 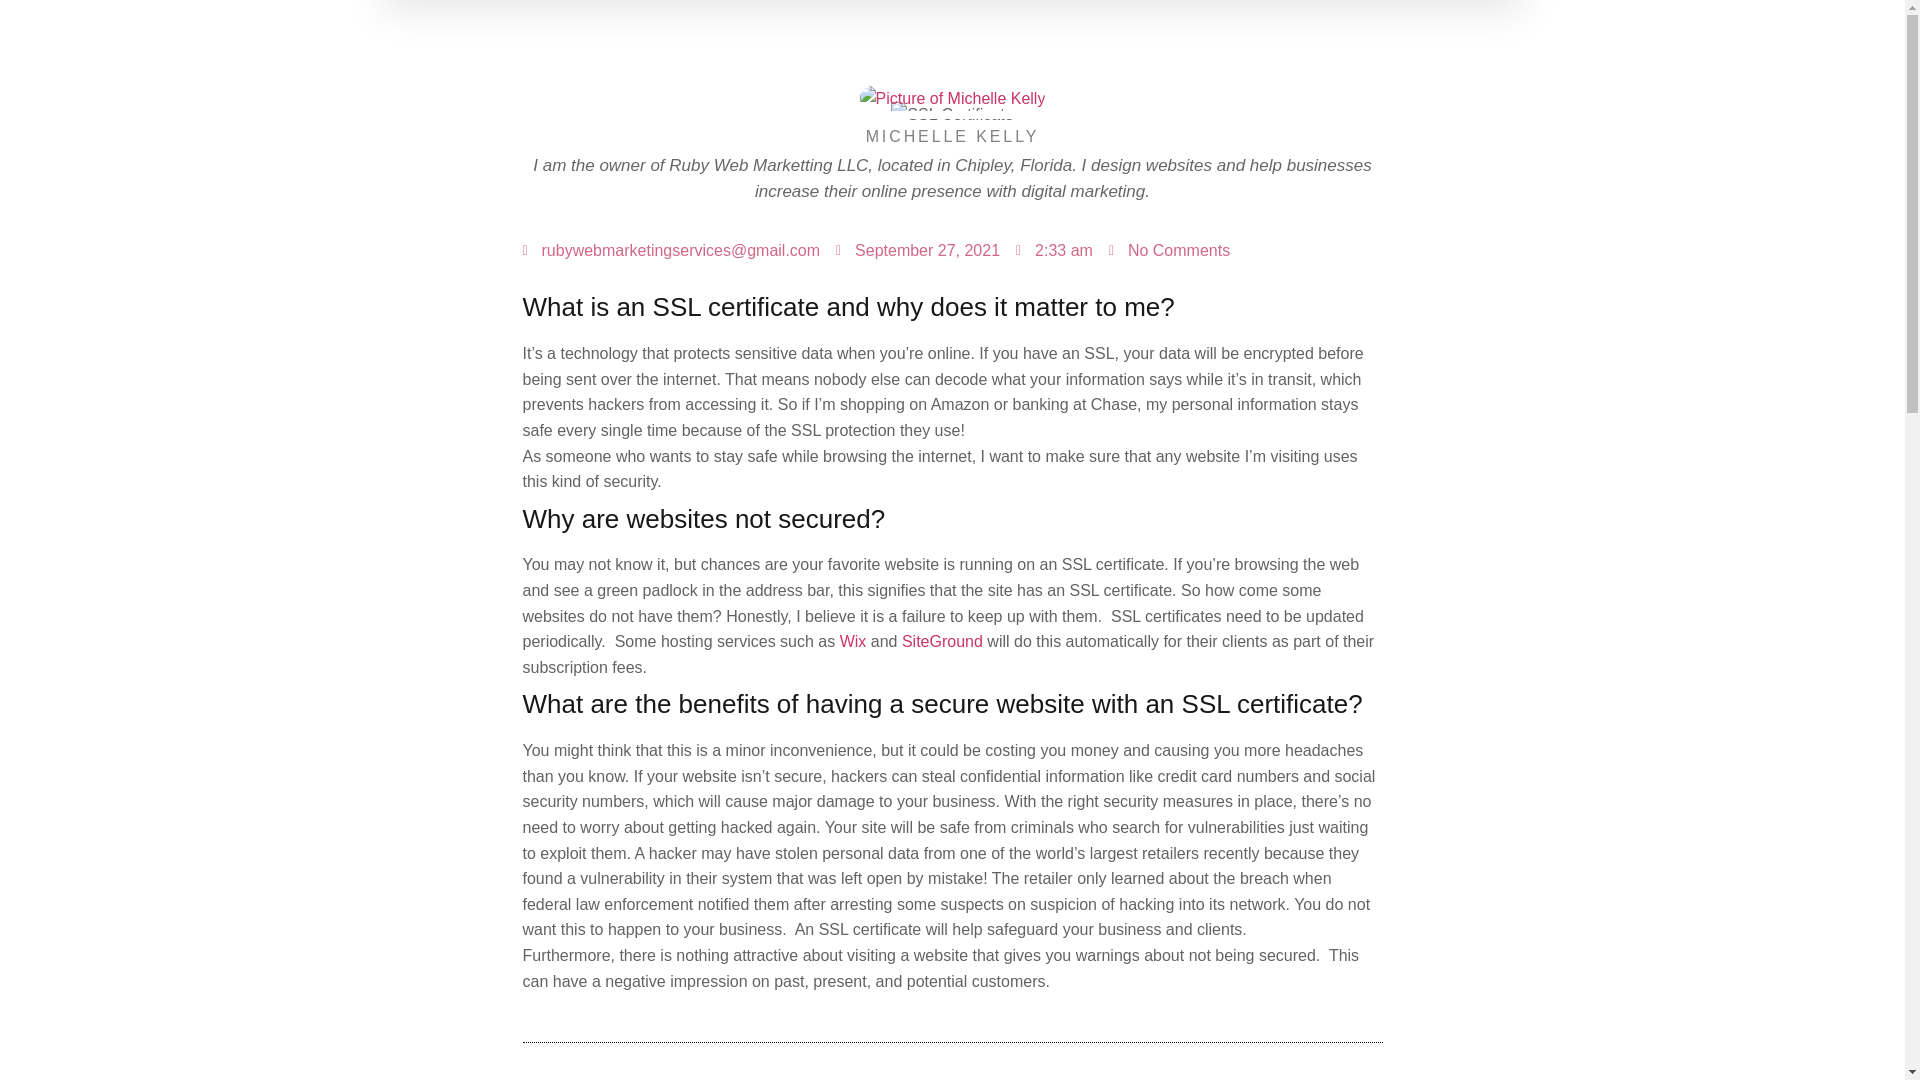 I want to click on SSL Certificate, so click(x=952, y=114).